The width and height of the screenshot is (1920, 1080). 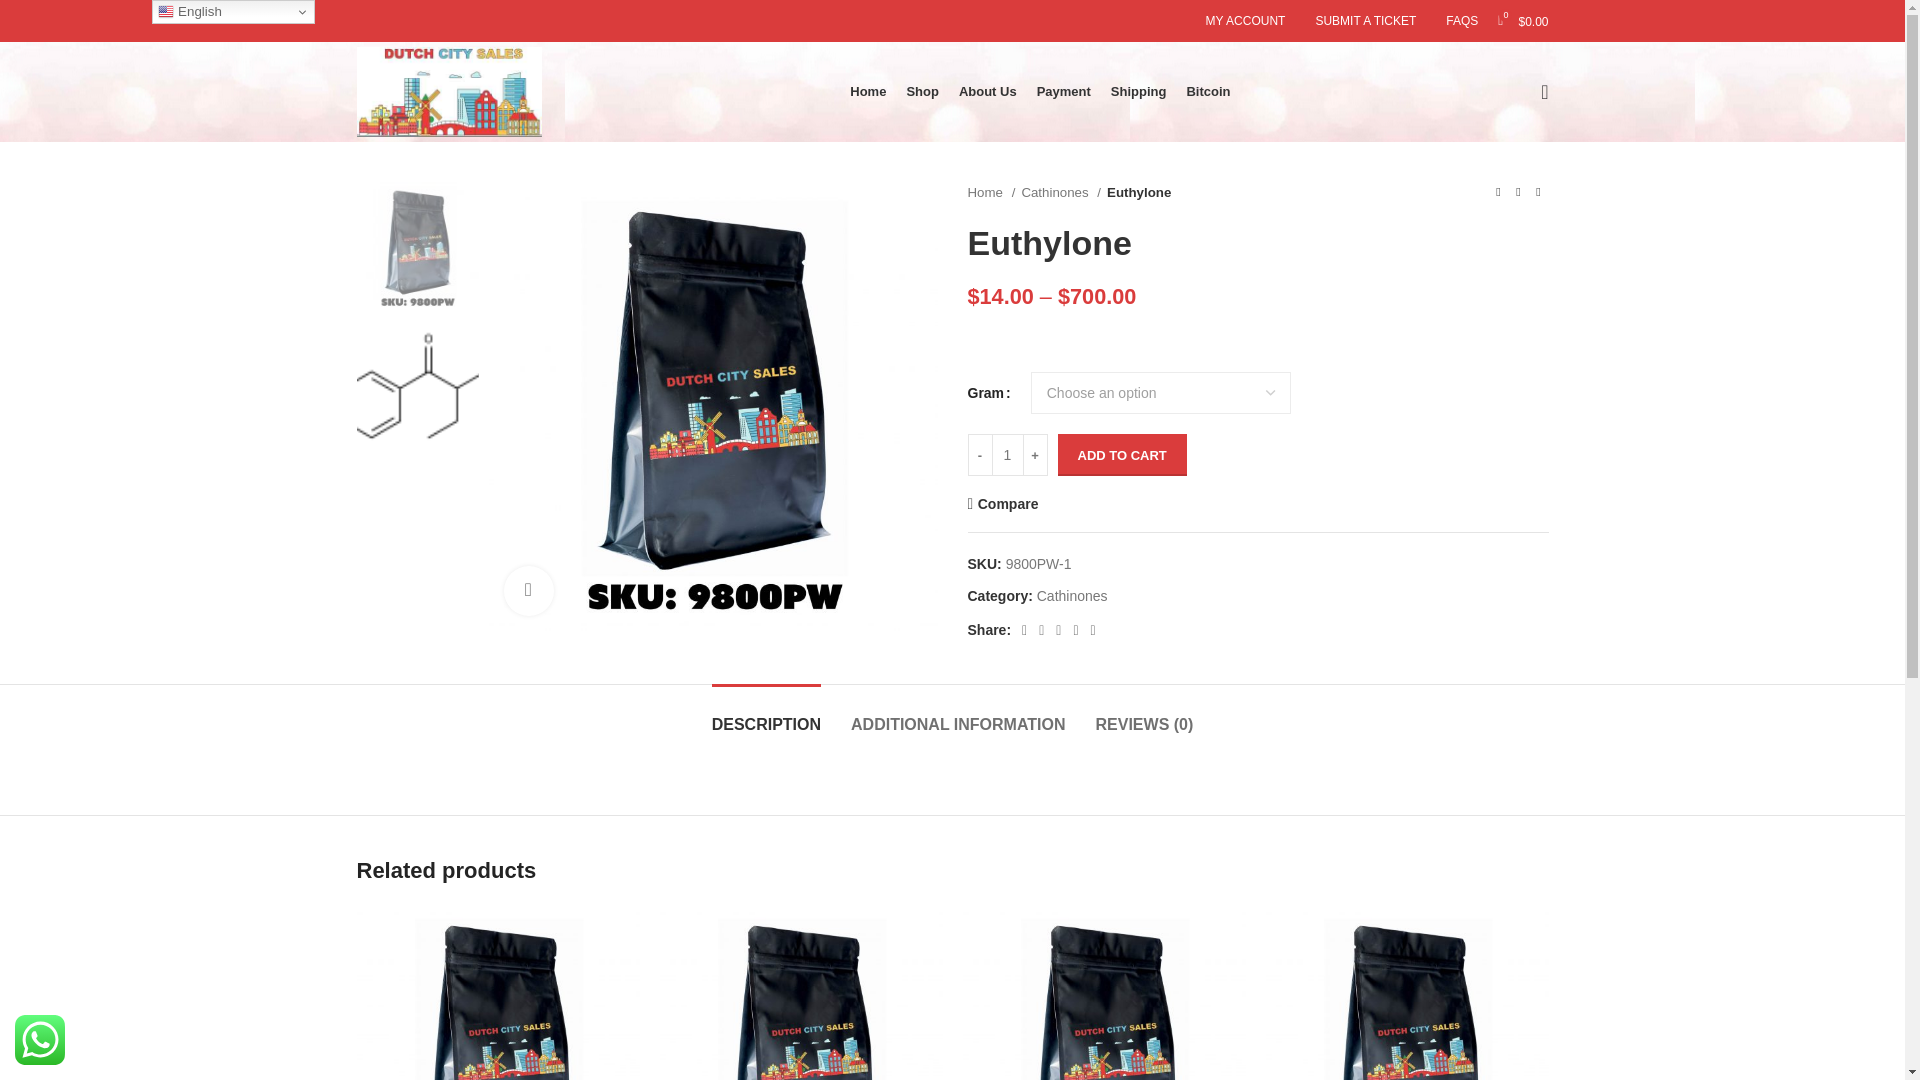 I want to click on Cathinones, so click(x=1060, y=192).